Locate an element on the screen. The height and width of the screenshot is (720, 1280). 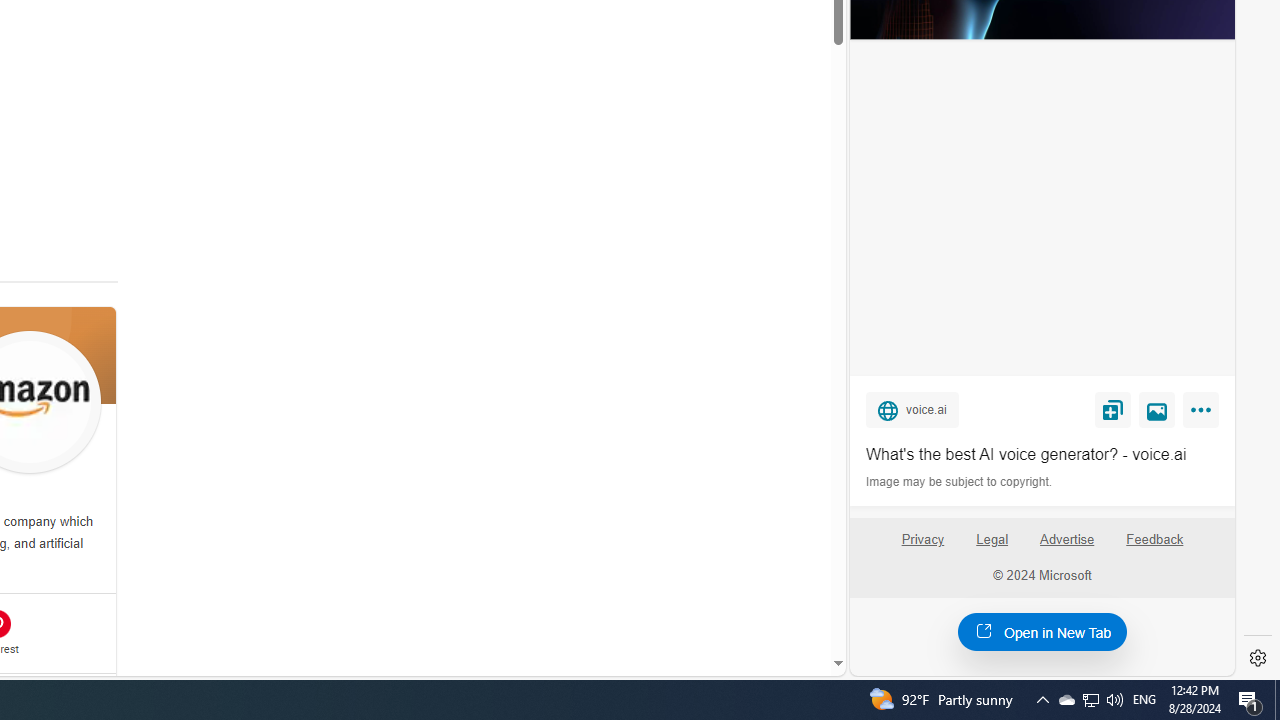
What's the best AI voice generator? - voice.ai is located at coordinates (1042, 454).